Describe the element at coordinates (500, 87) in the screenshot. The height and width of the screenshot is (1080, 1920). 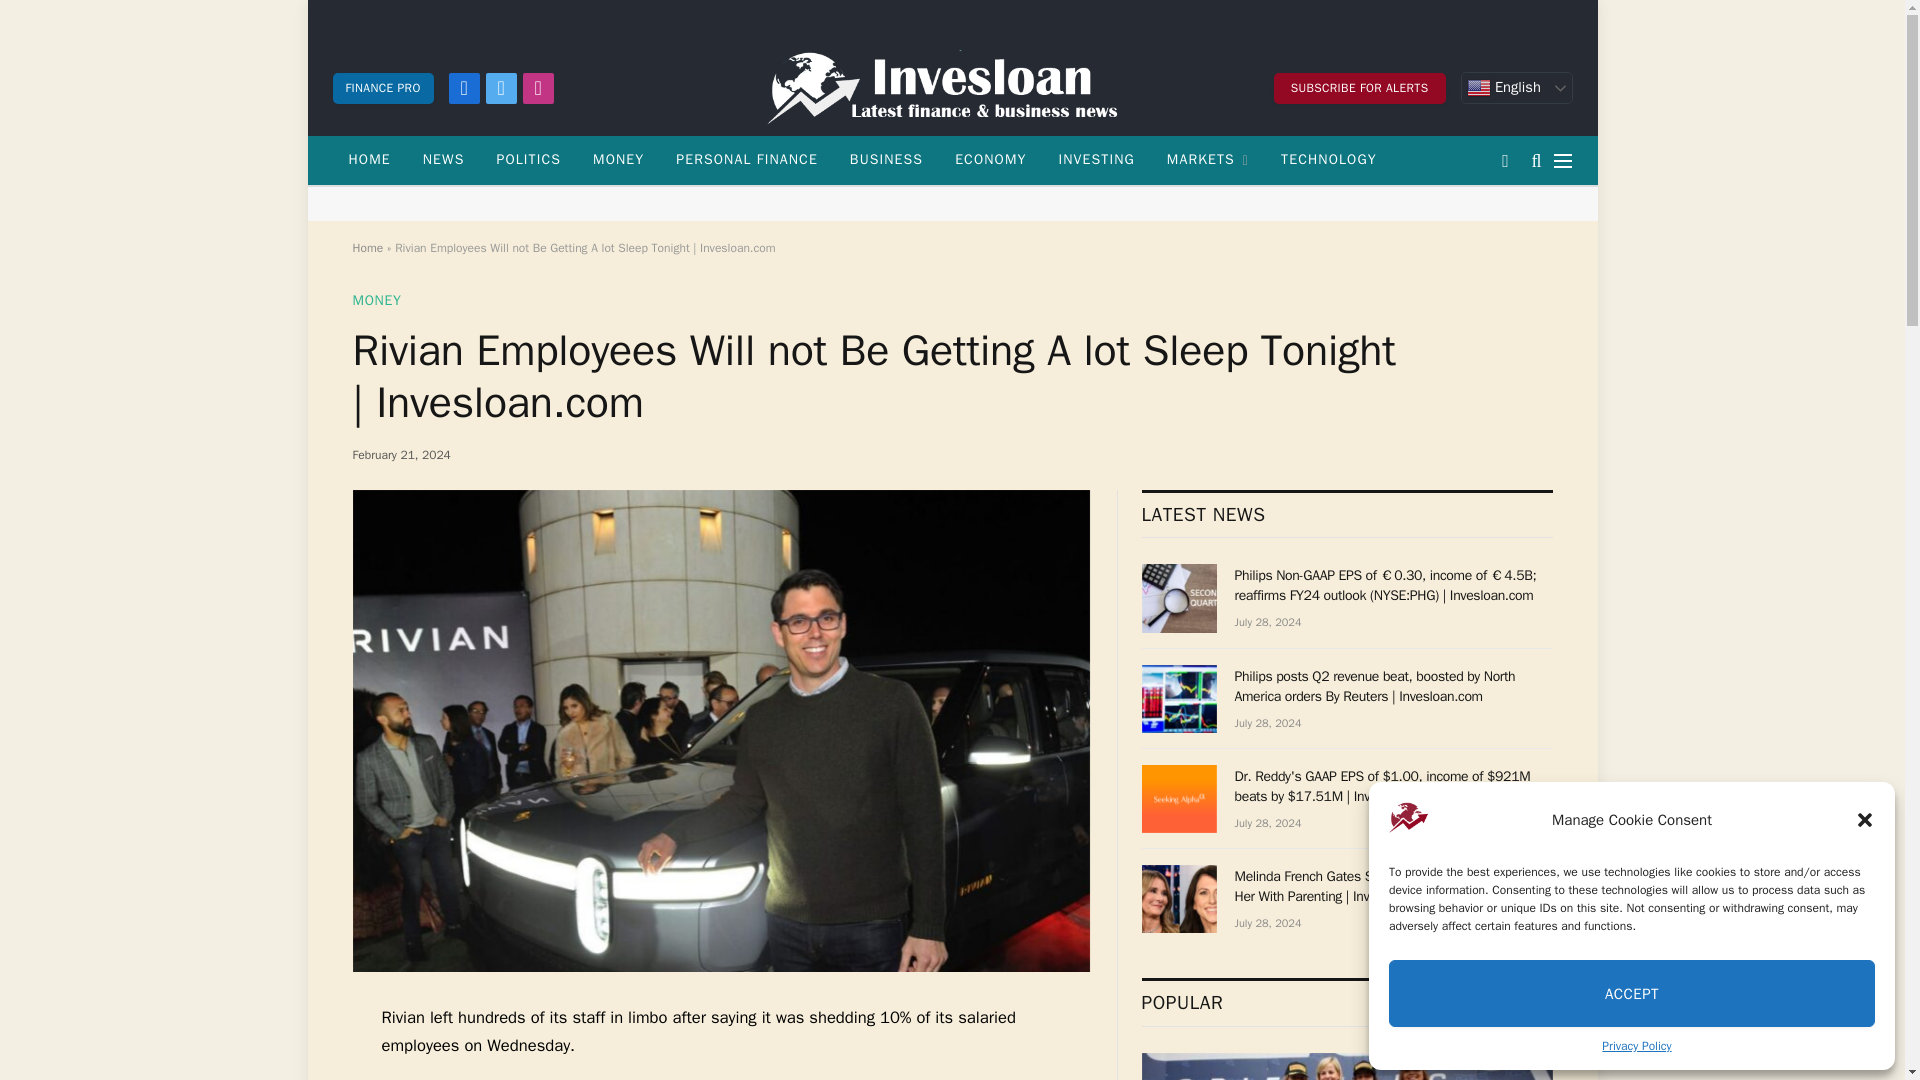
I see `Twitter` at that location.